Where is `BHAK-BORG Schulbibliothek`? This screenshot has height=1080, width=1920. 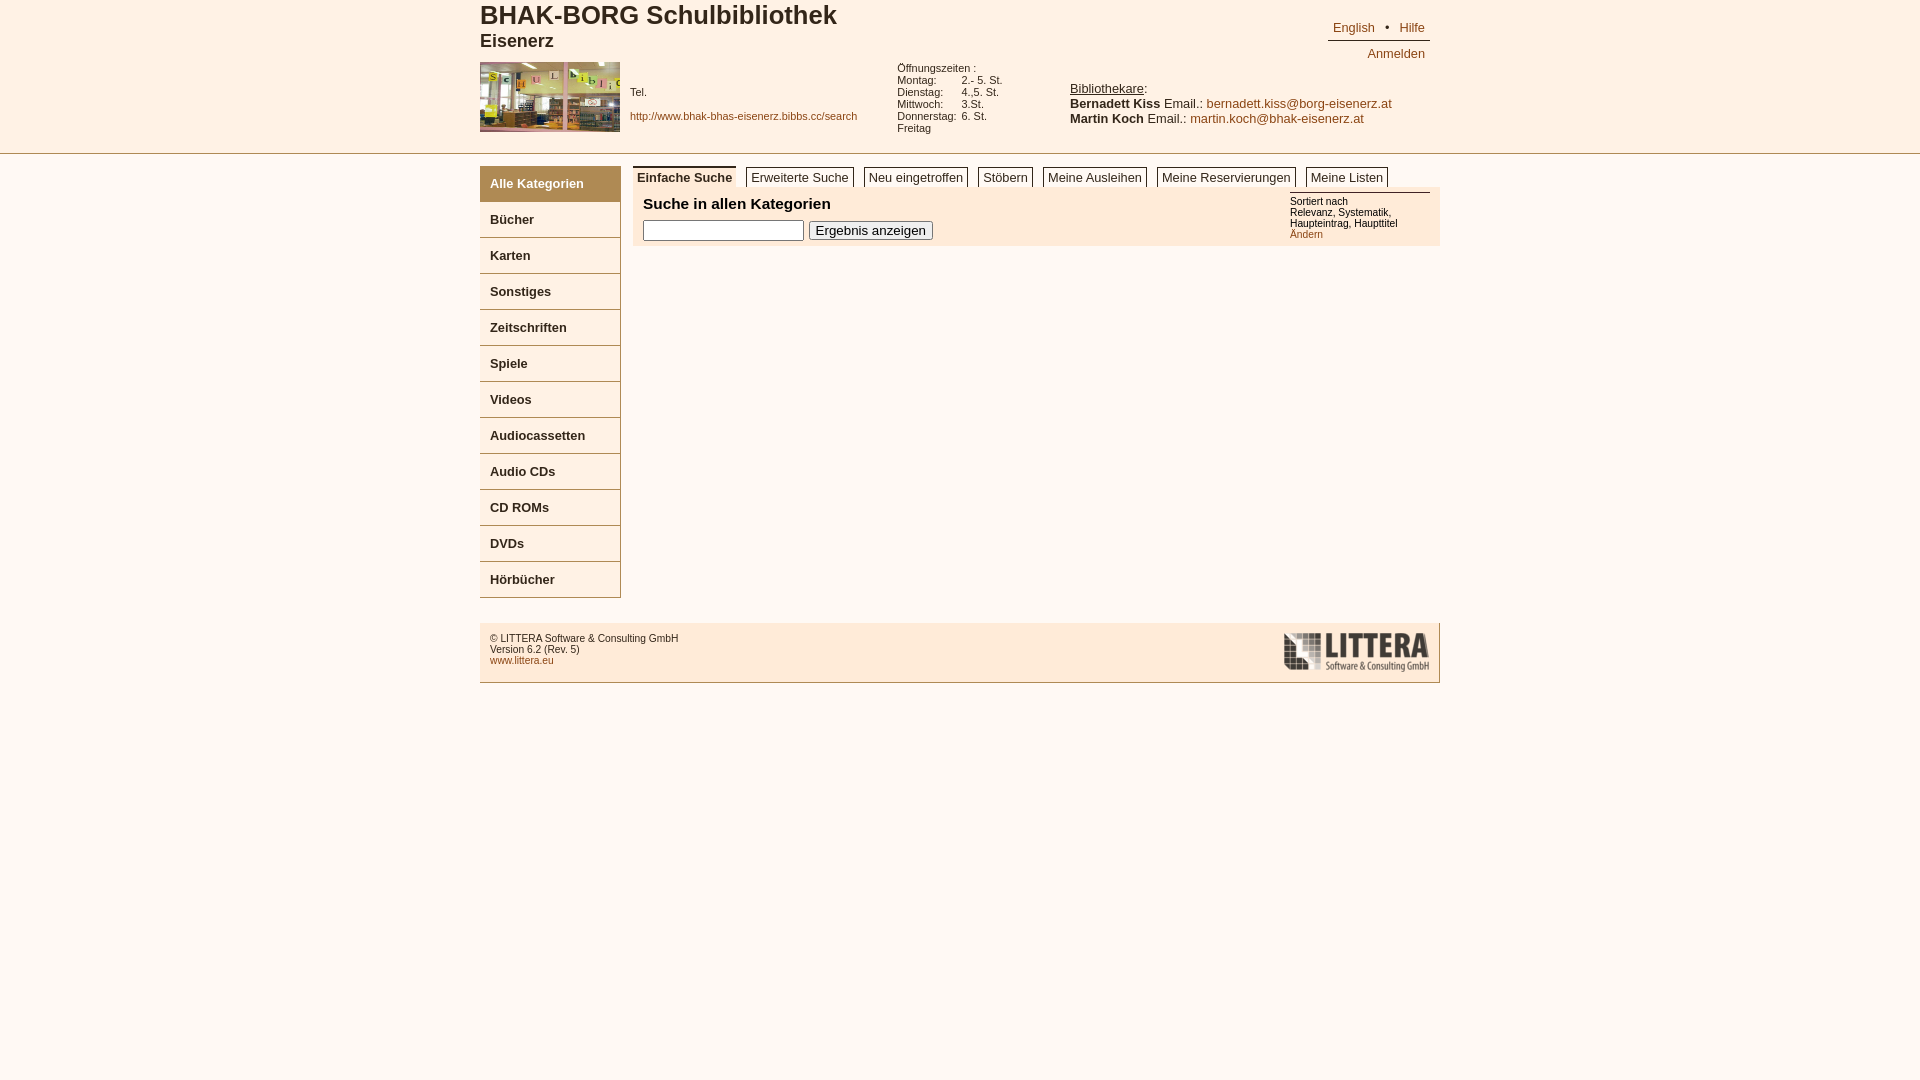 BHAK-BORG Schulbibliothek is located at coordinates (658, 15).